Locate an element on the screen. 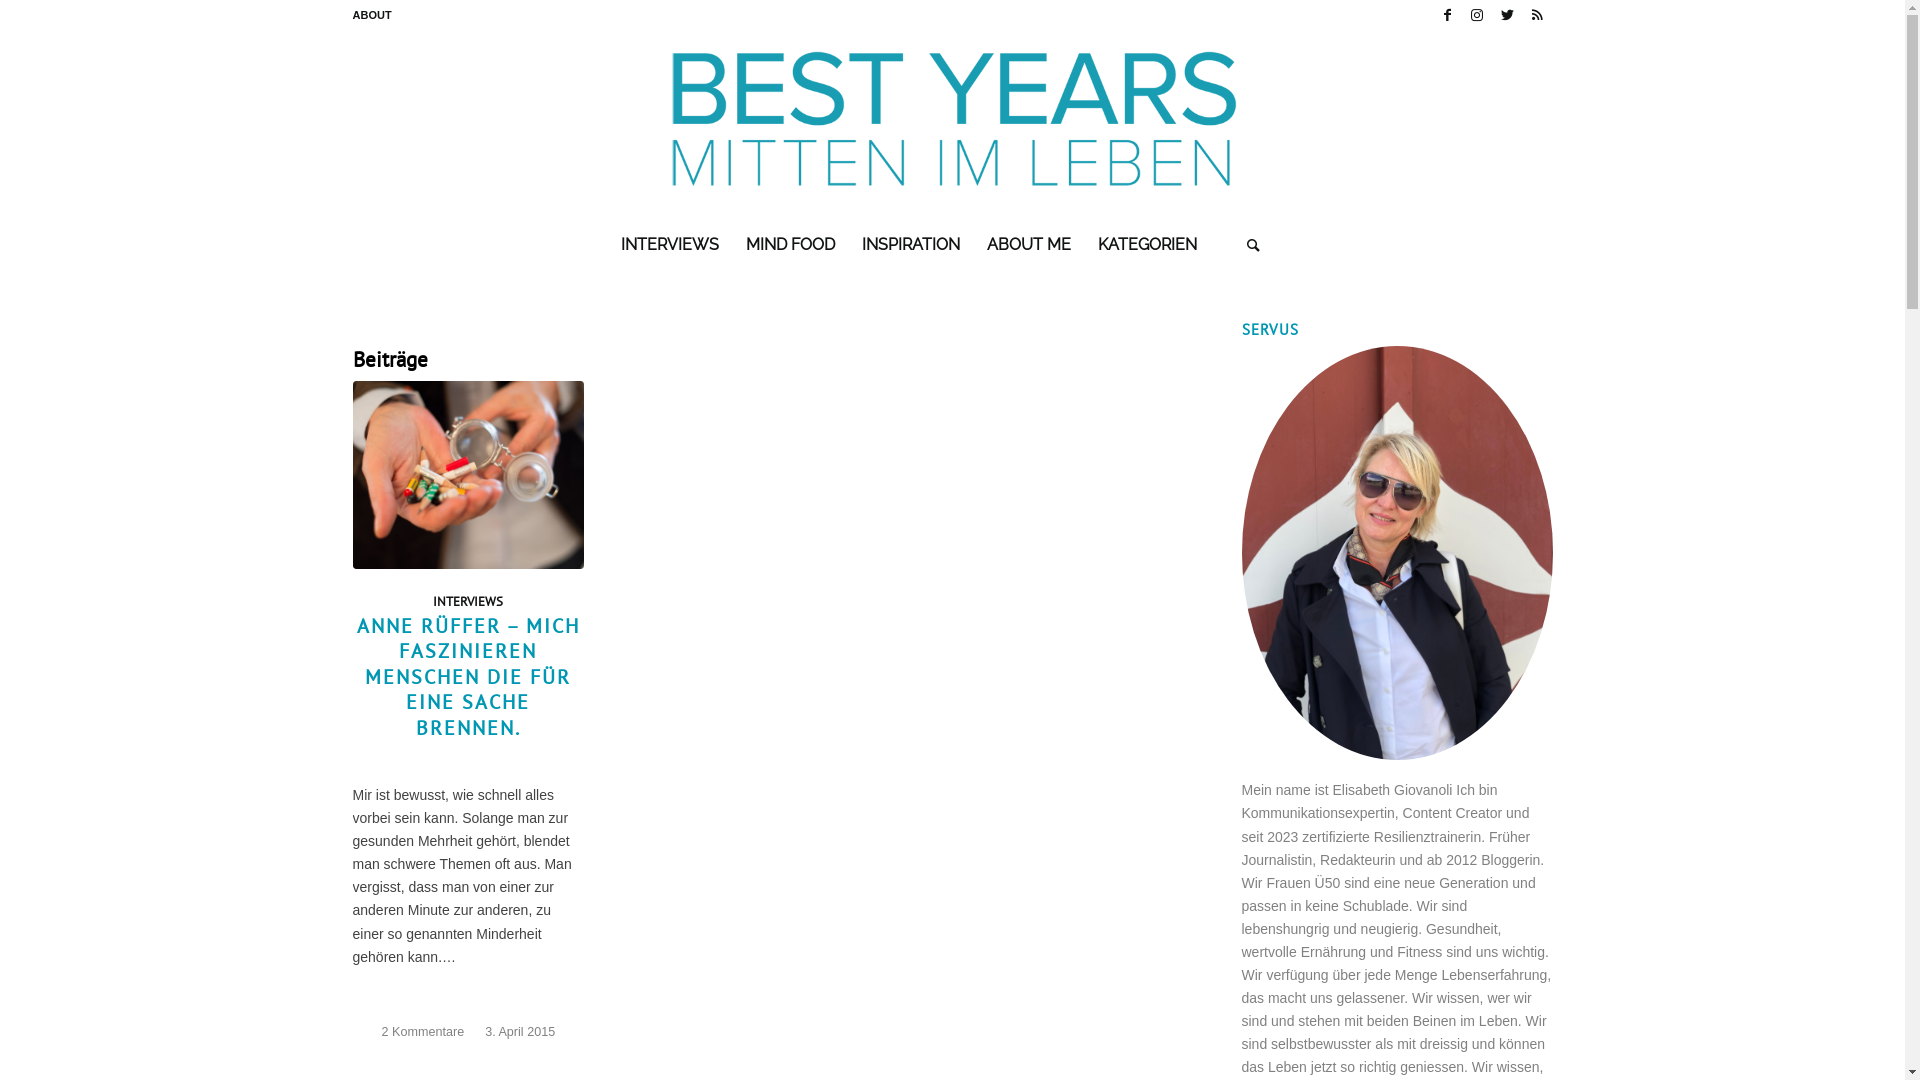 The width and height of the screenshot is (1920, 1080). Twitter is located at coordinates (1506, 15).